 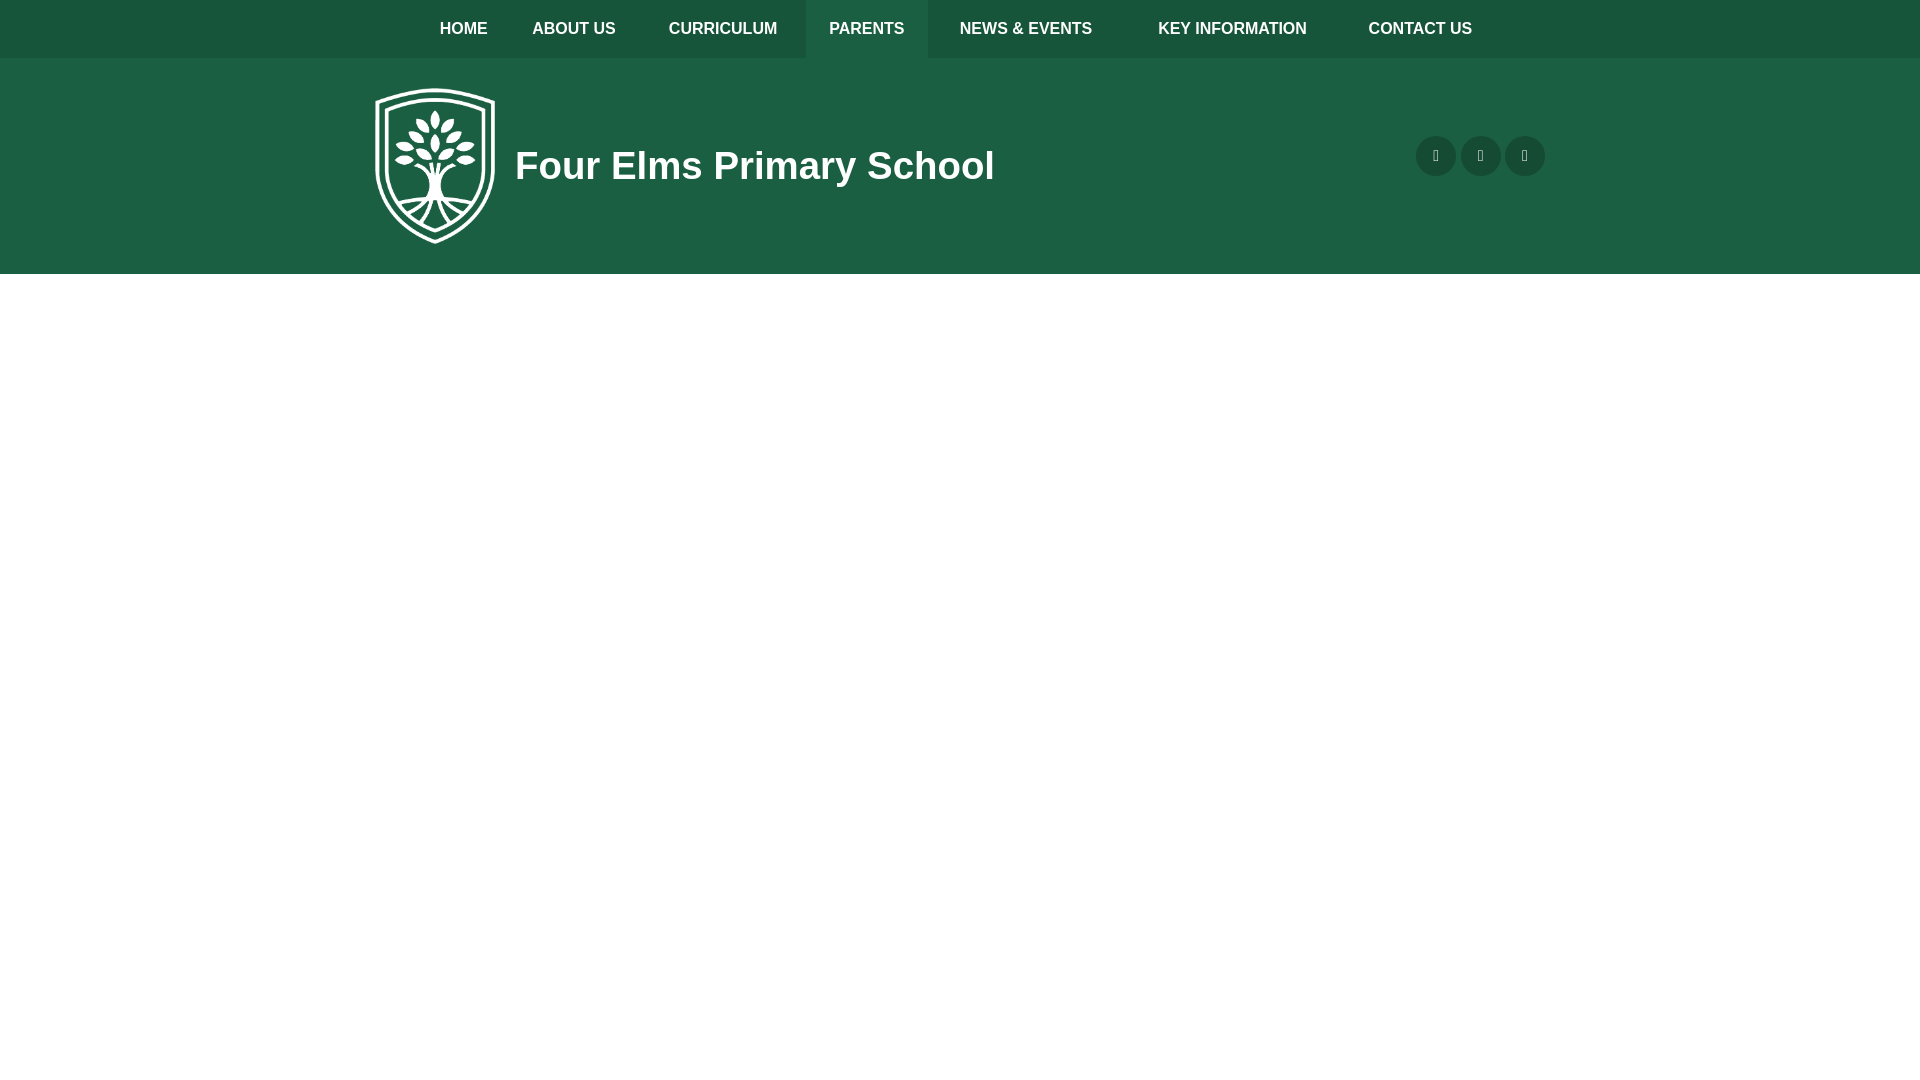 What do you see at coordinates (1481, 156) in the screenshot?
I see `Admin Area` at bounding box center [1481, 156].